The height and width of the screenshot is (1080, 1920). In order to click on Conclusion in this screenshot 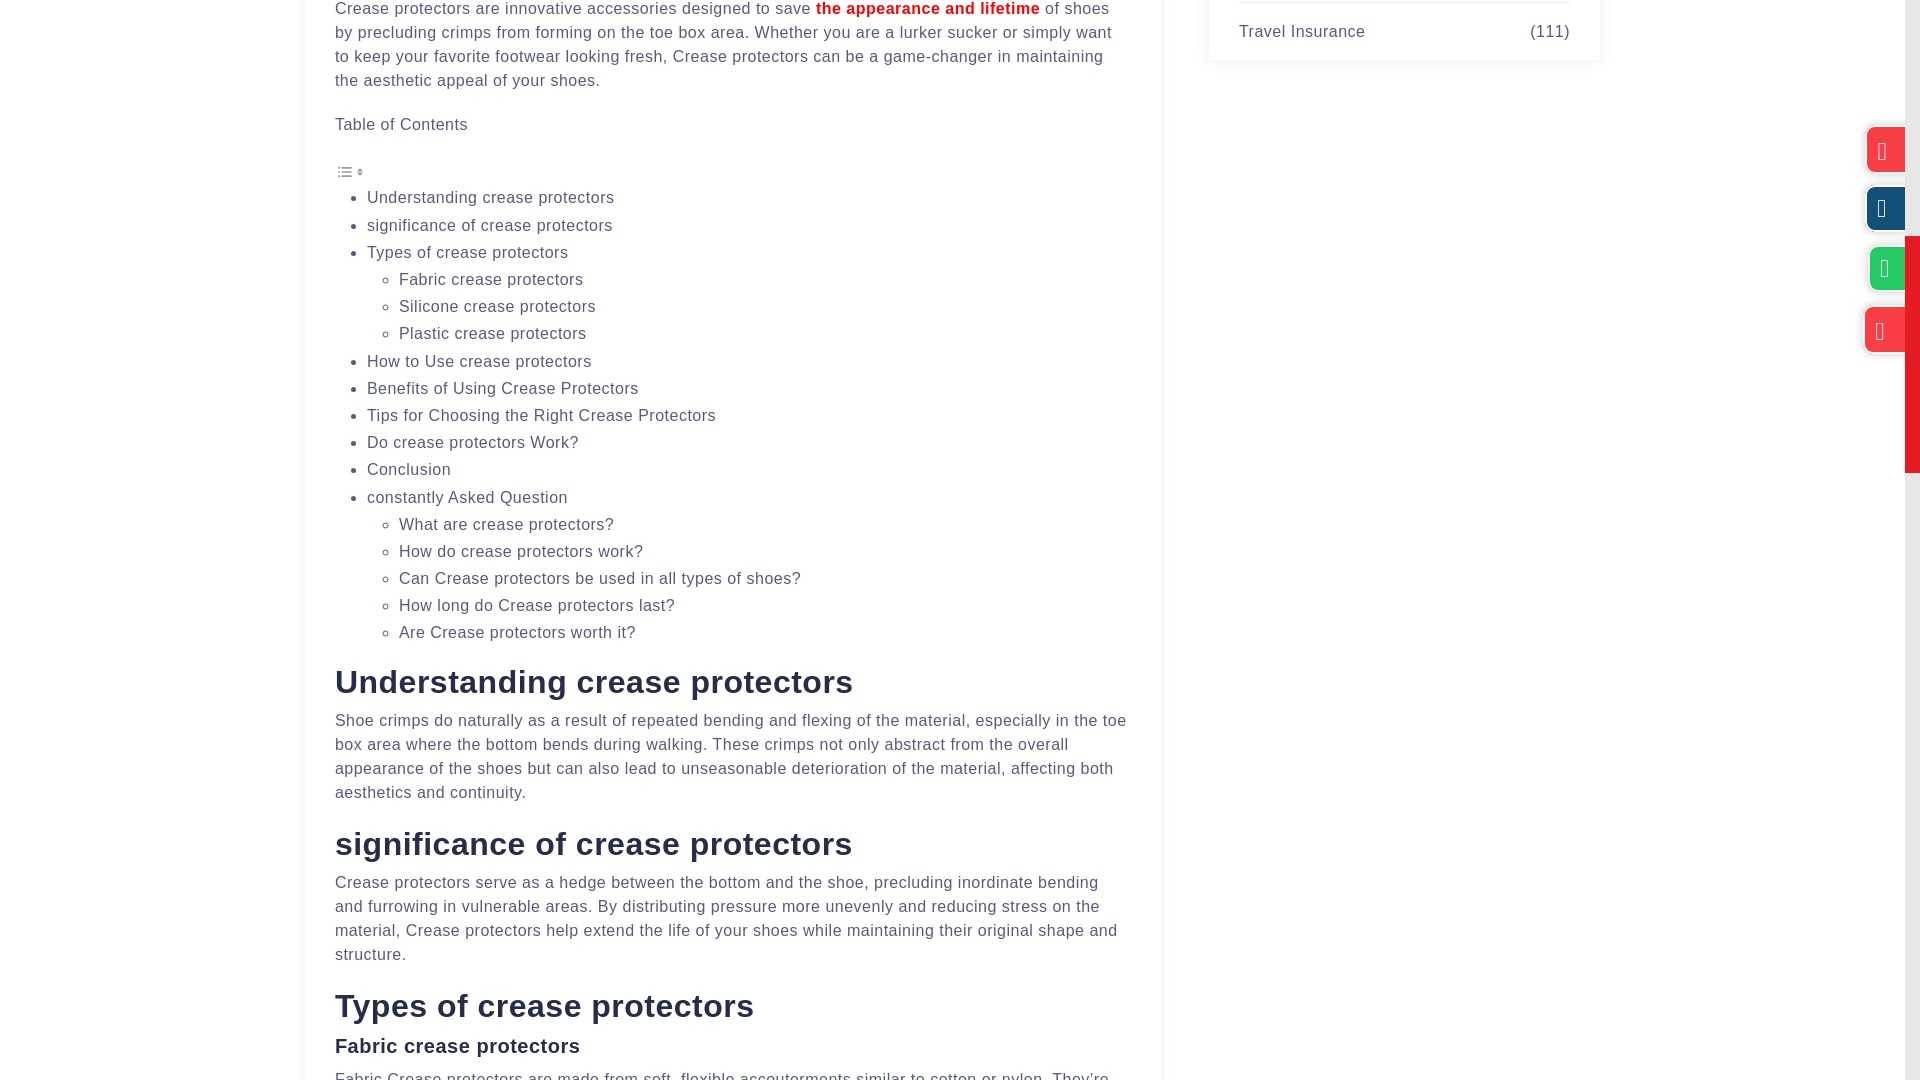, I will do `click(408, 470)`.